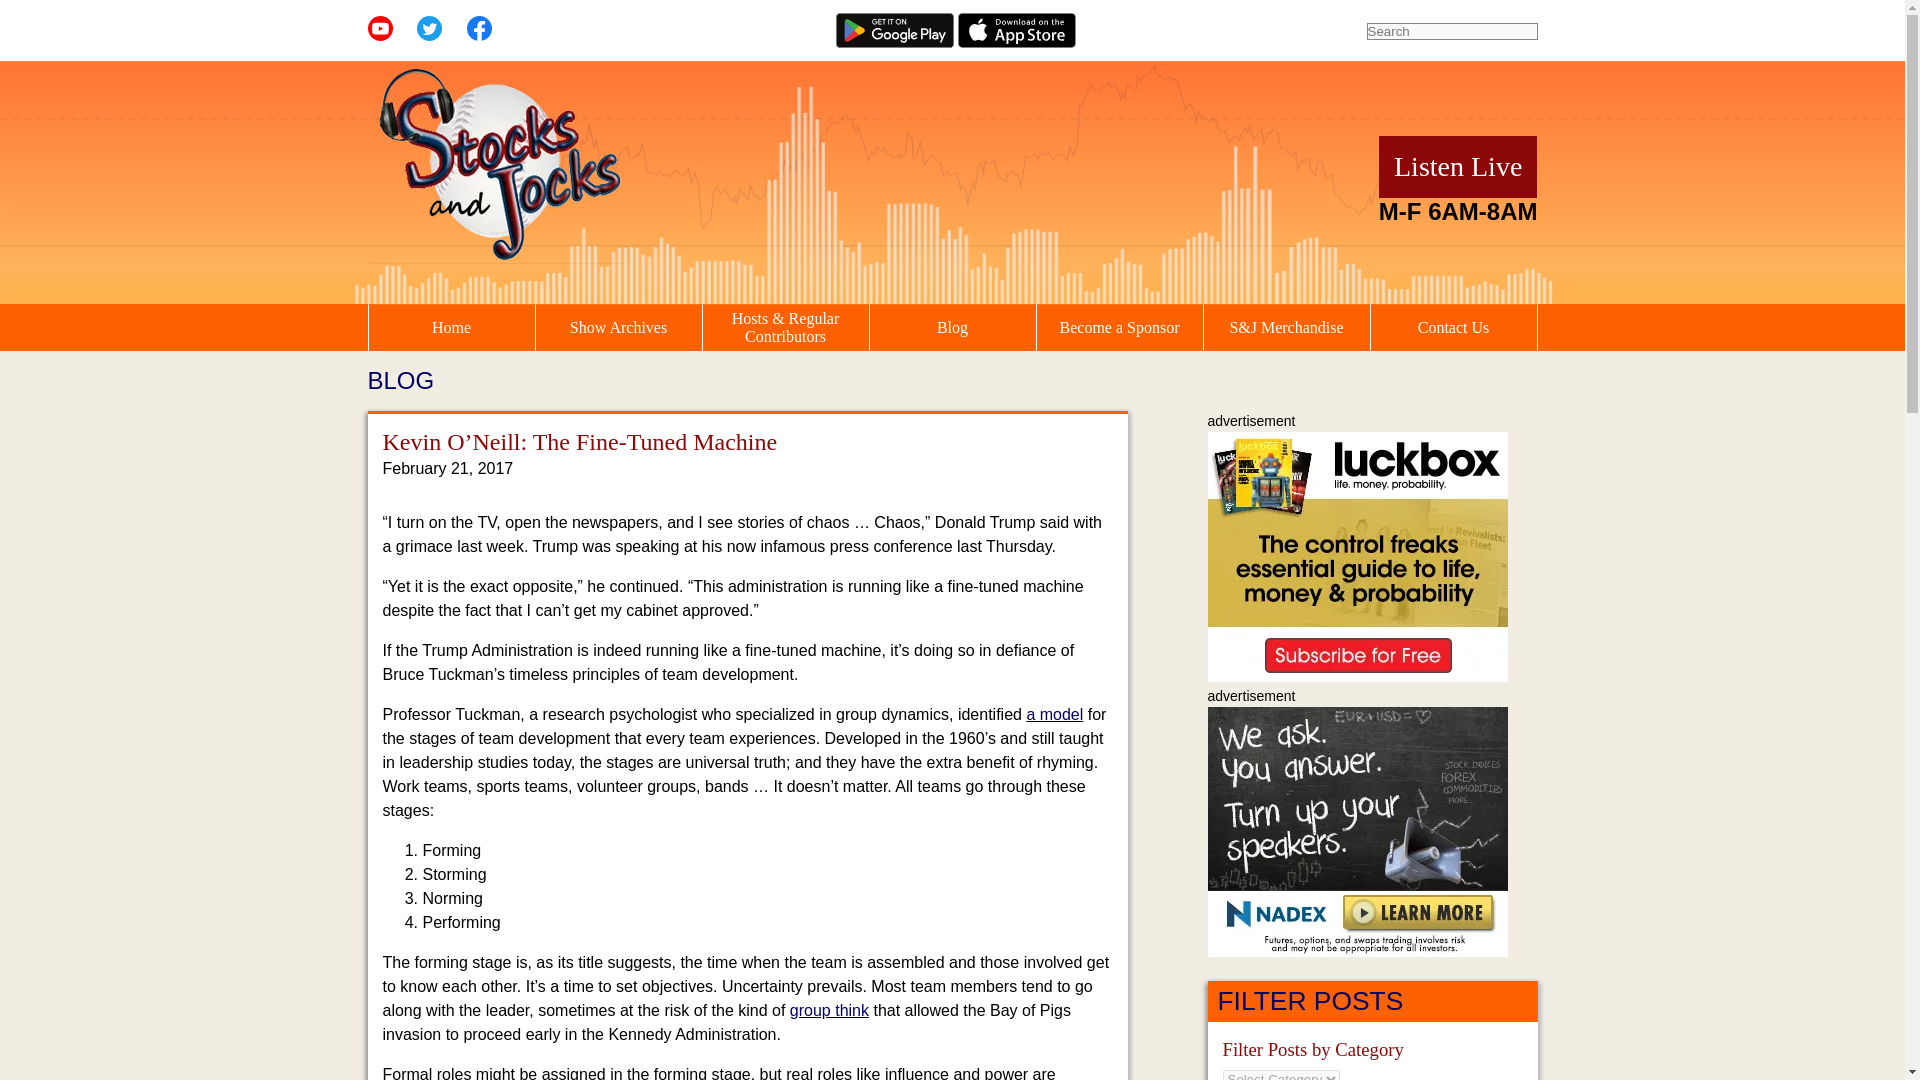 The width and height of the screenshot is (1920, 1080). I want to click on Contact Us, so click(1453, 328).